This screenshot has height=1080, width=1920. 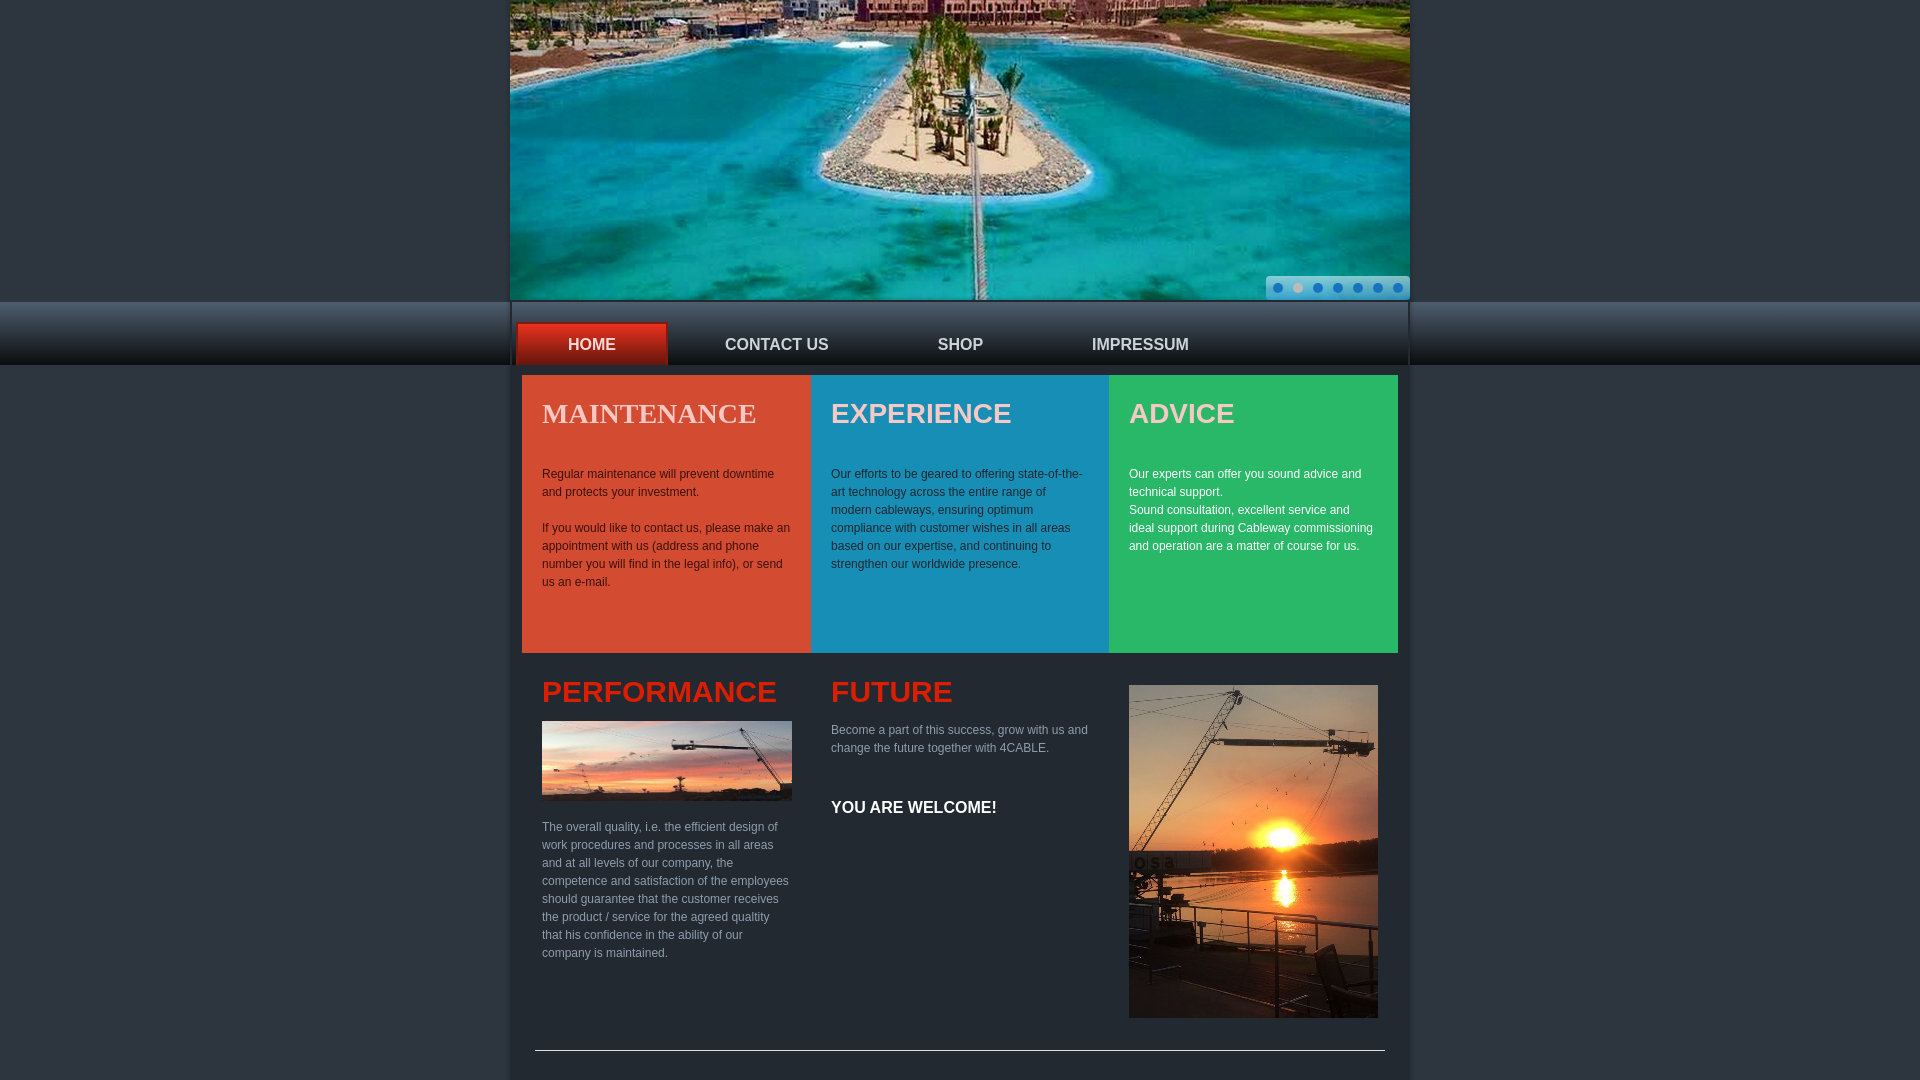 What do you see at coordinates (960, 343) in the screenshot?
I see `SHOP` at bounding box center [960, 343].